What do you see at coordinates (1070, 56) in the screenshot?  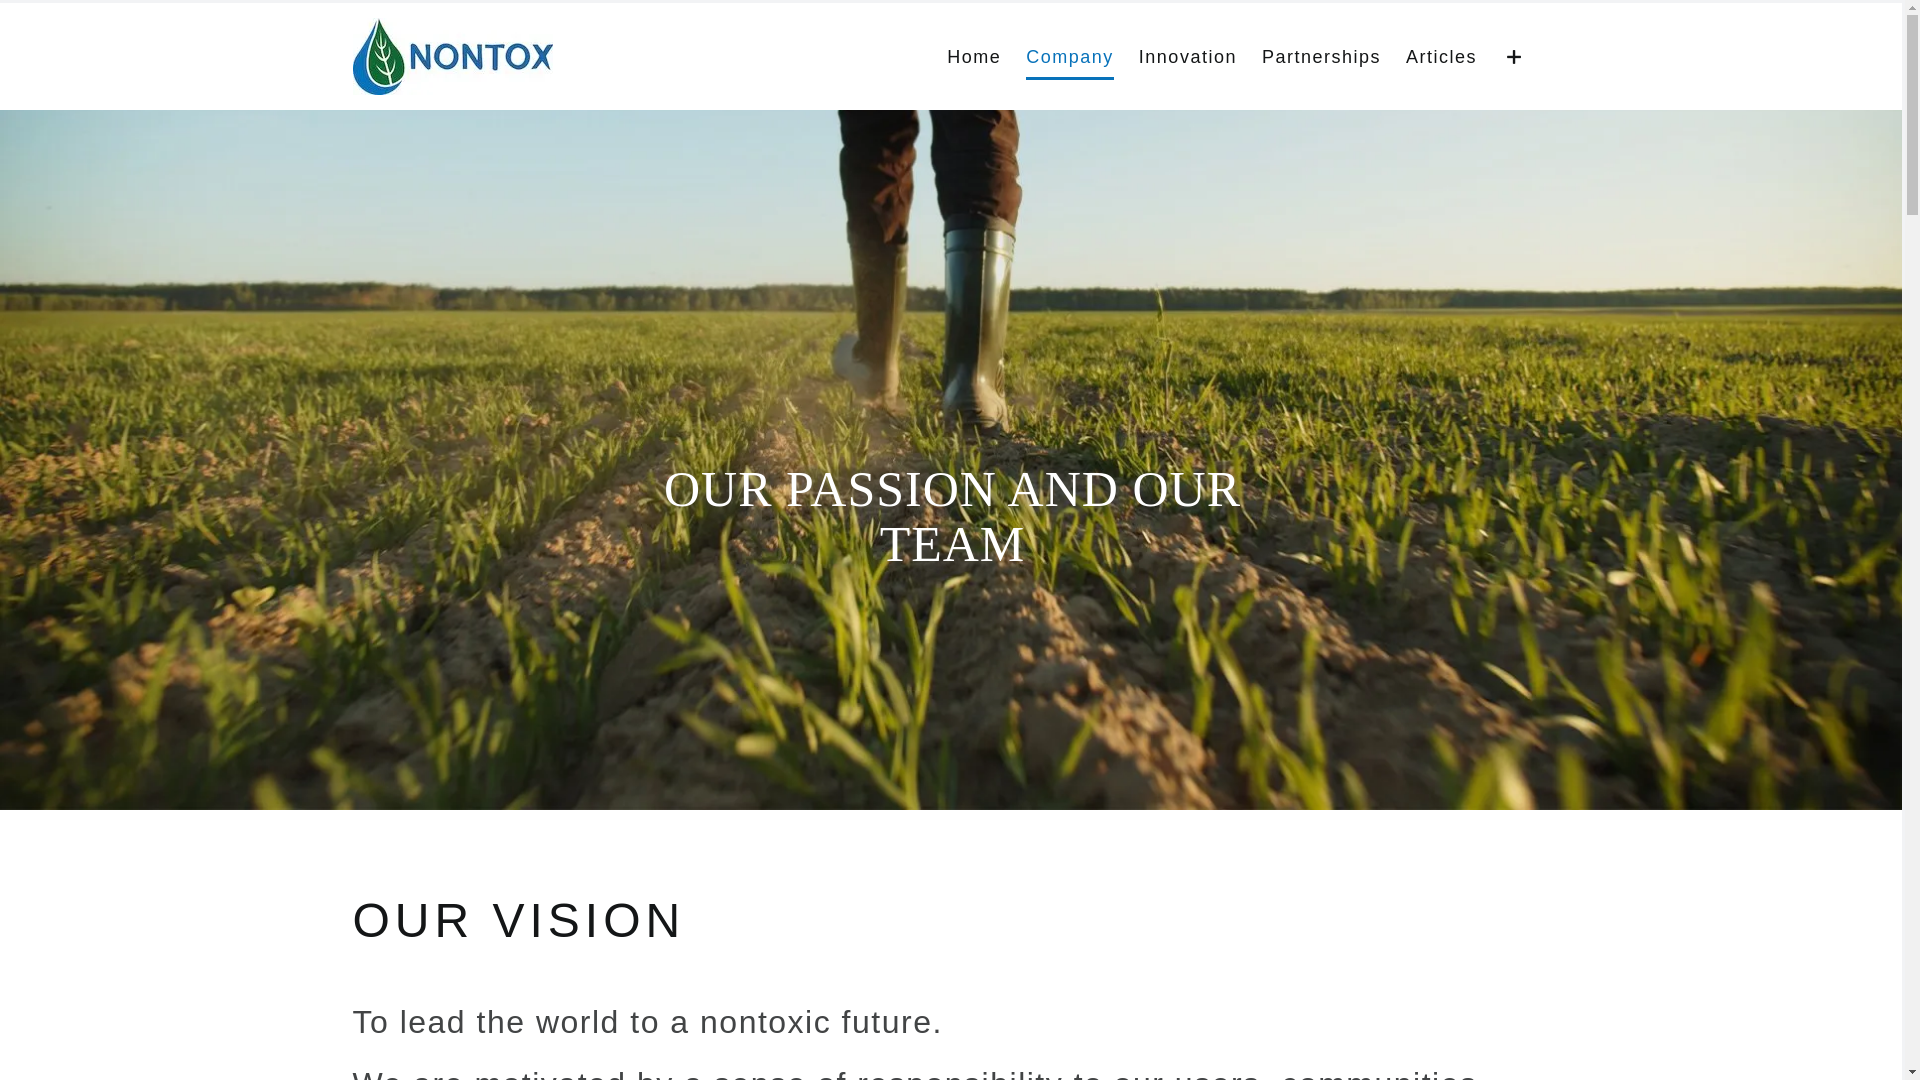 I see `Company` at bounding box center [1070, 56].